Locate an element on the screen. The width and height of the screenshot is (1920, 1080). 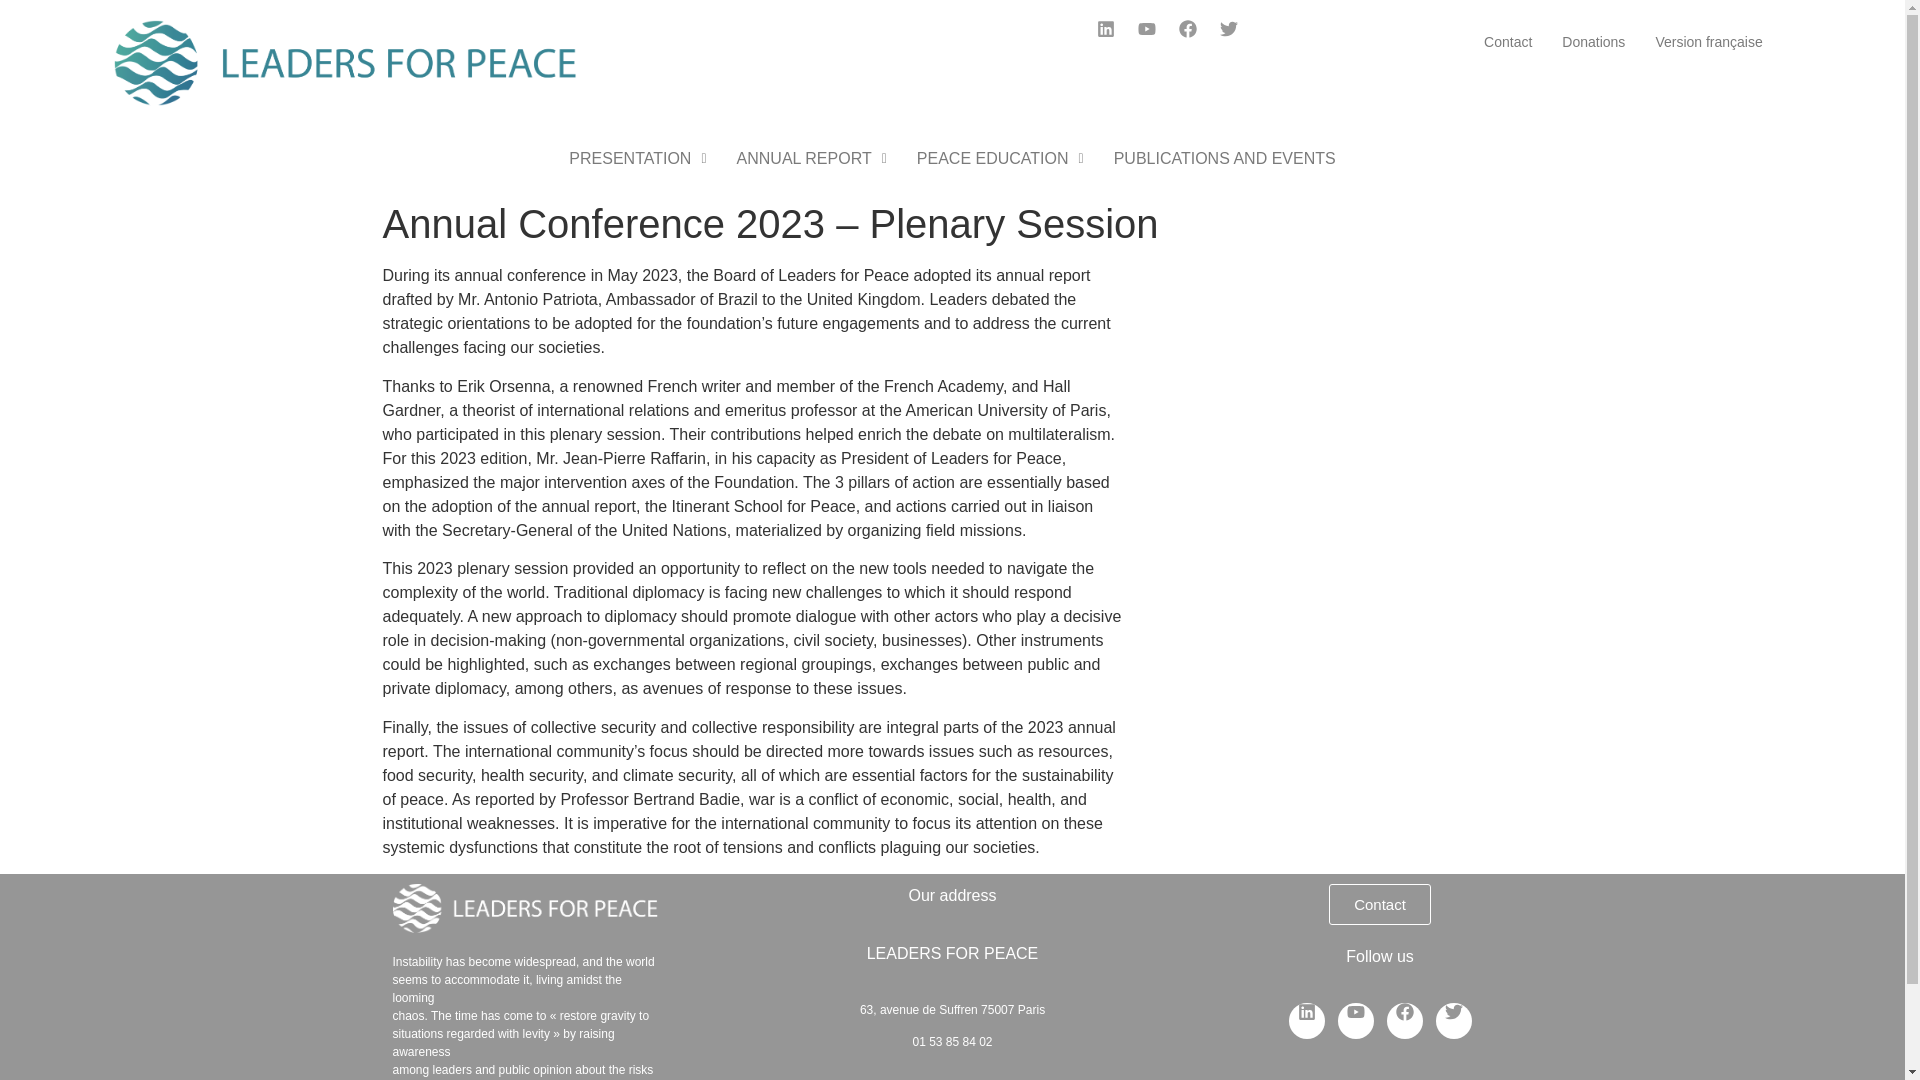
PRESENTATION is located at coordinates (638, 159).